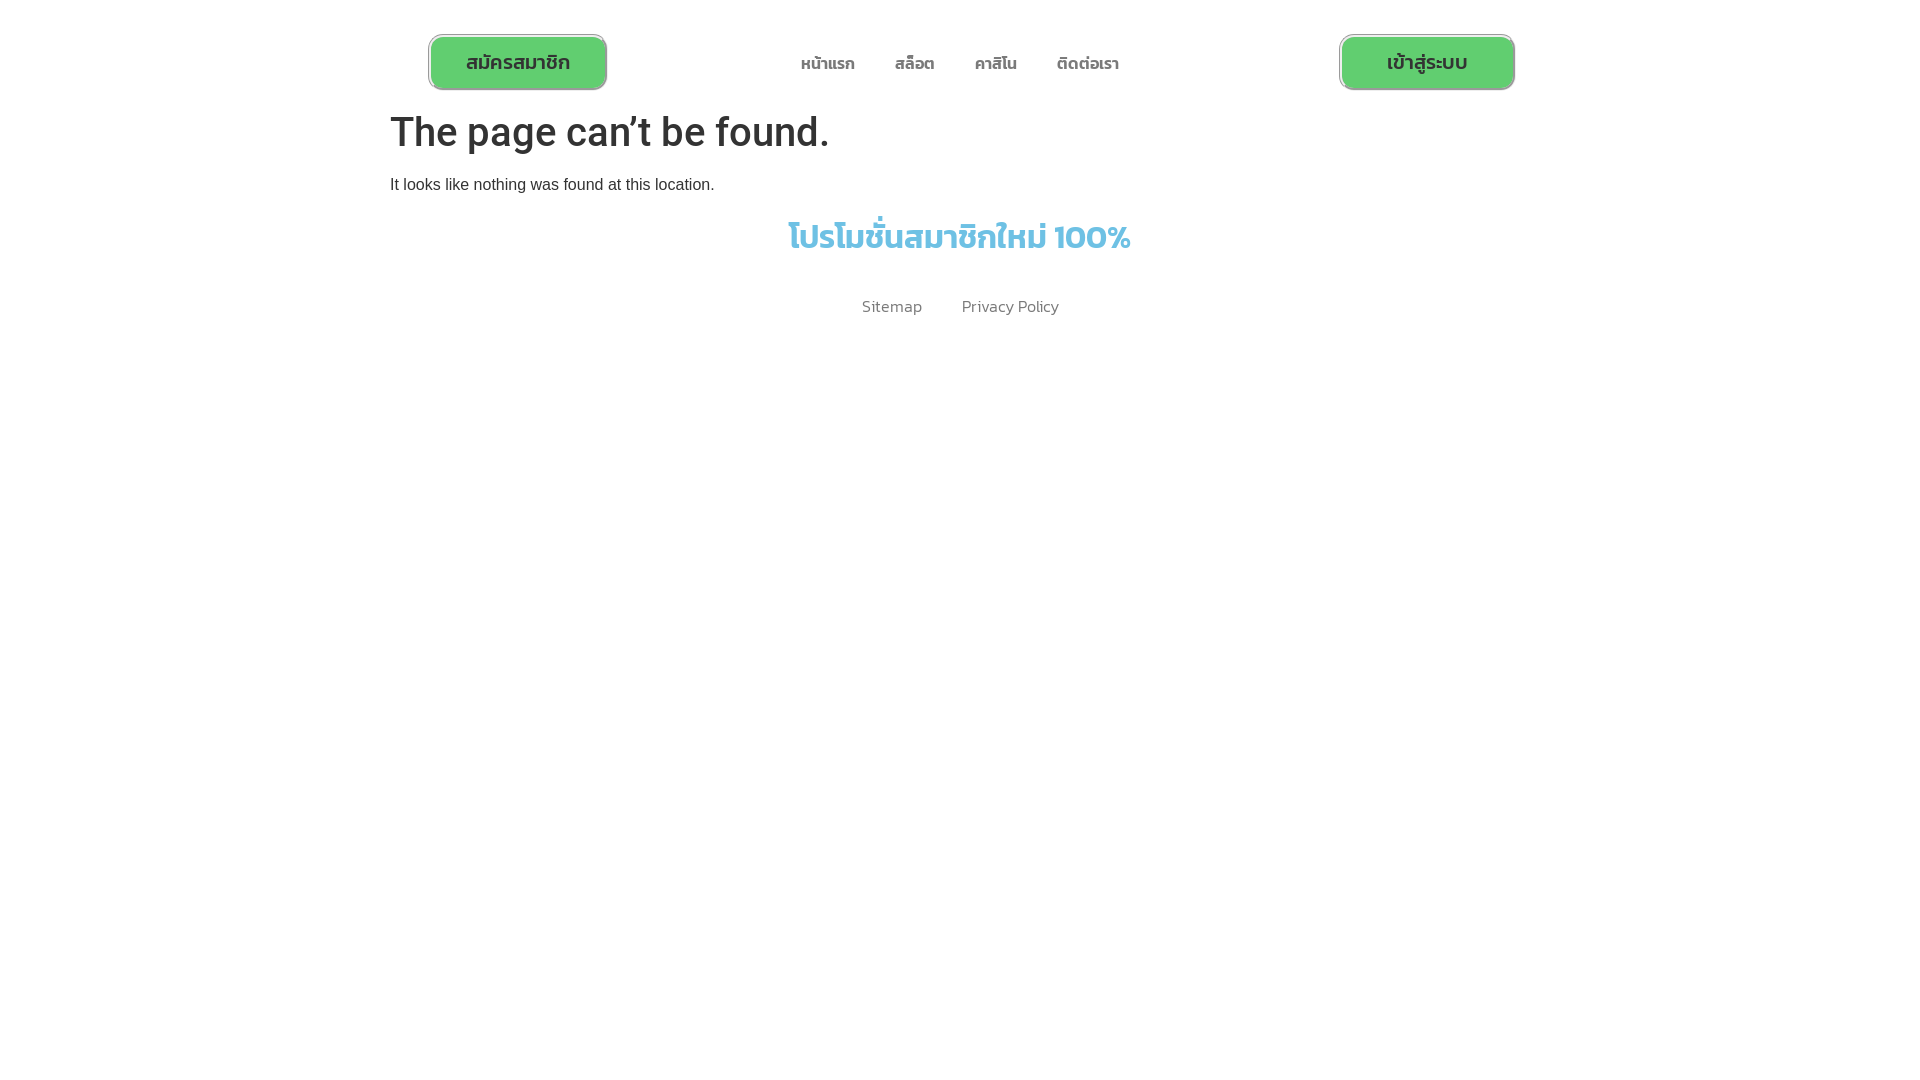 This screenshot has height=1080, width=1920. What do you see at coordinates (892, 306) in the screenshot?
I see `Sitemap` at bounding box center [892, 306].